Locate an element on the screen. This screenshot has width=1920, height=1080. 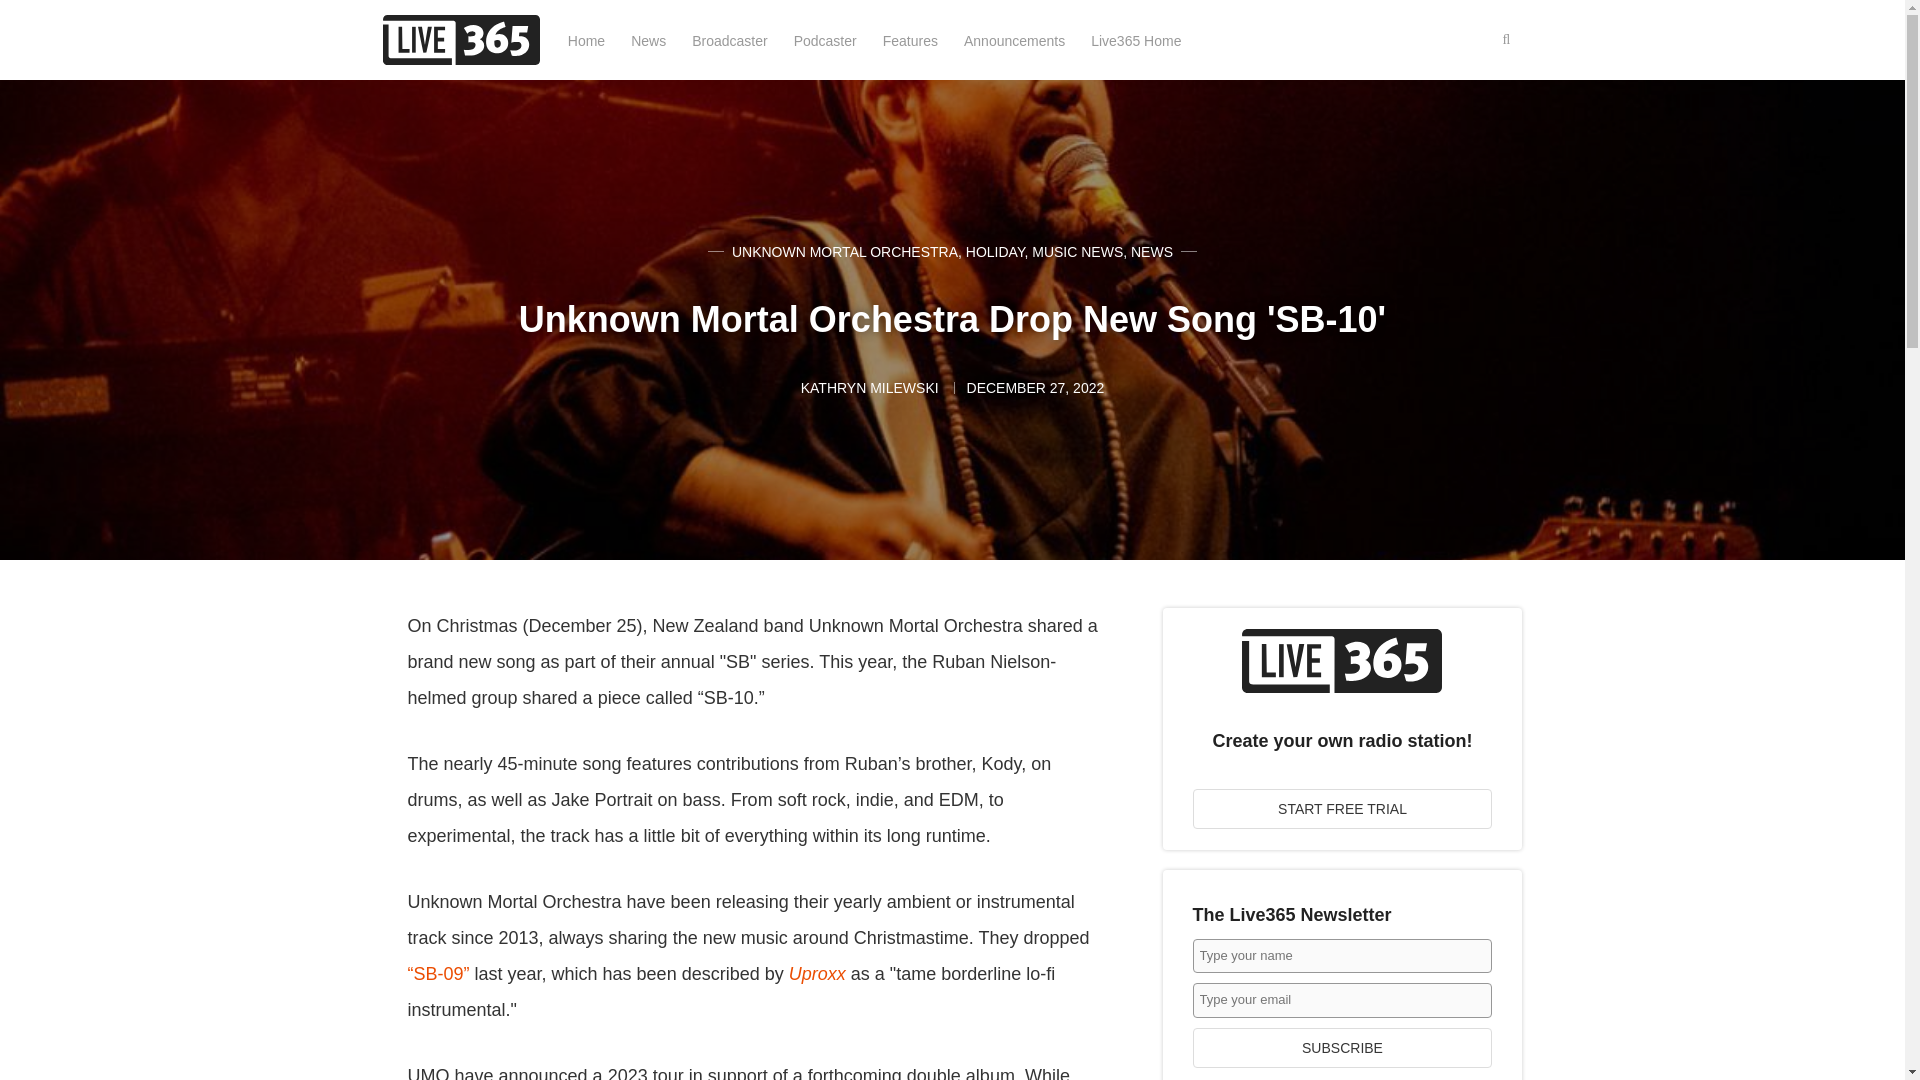
Podcaster is located at coordinates (825, 40).